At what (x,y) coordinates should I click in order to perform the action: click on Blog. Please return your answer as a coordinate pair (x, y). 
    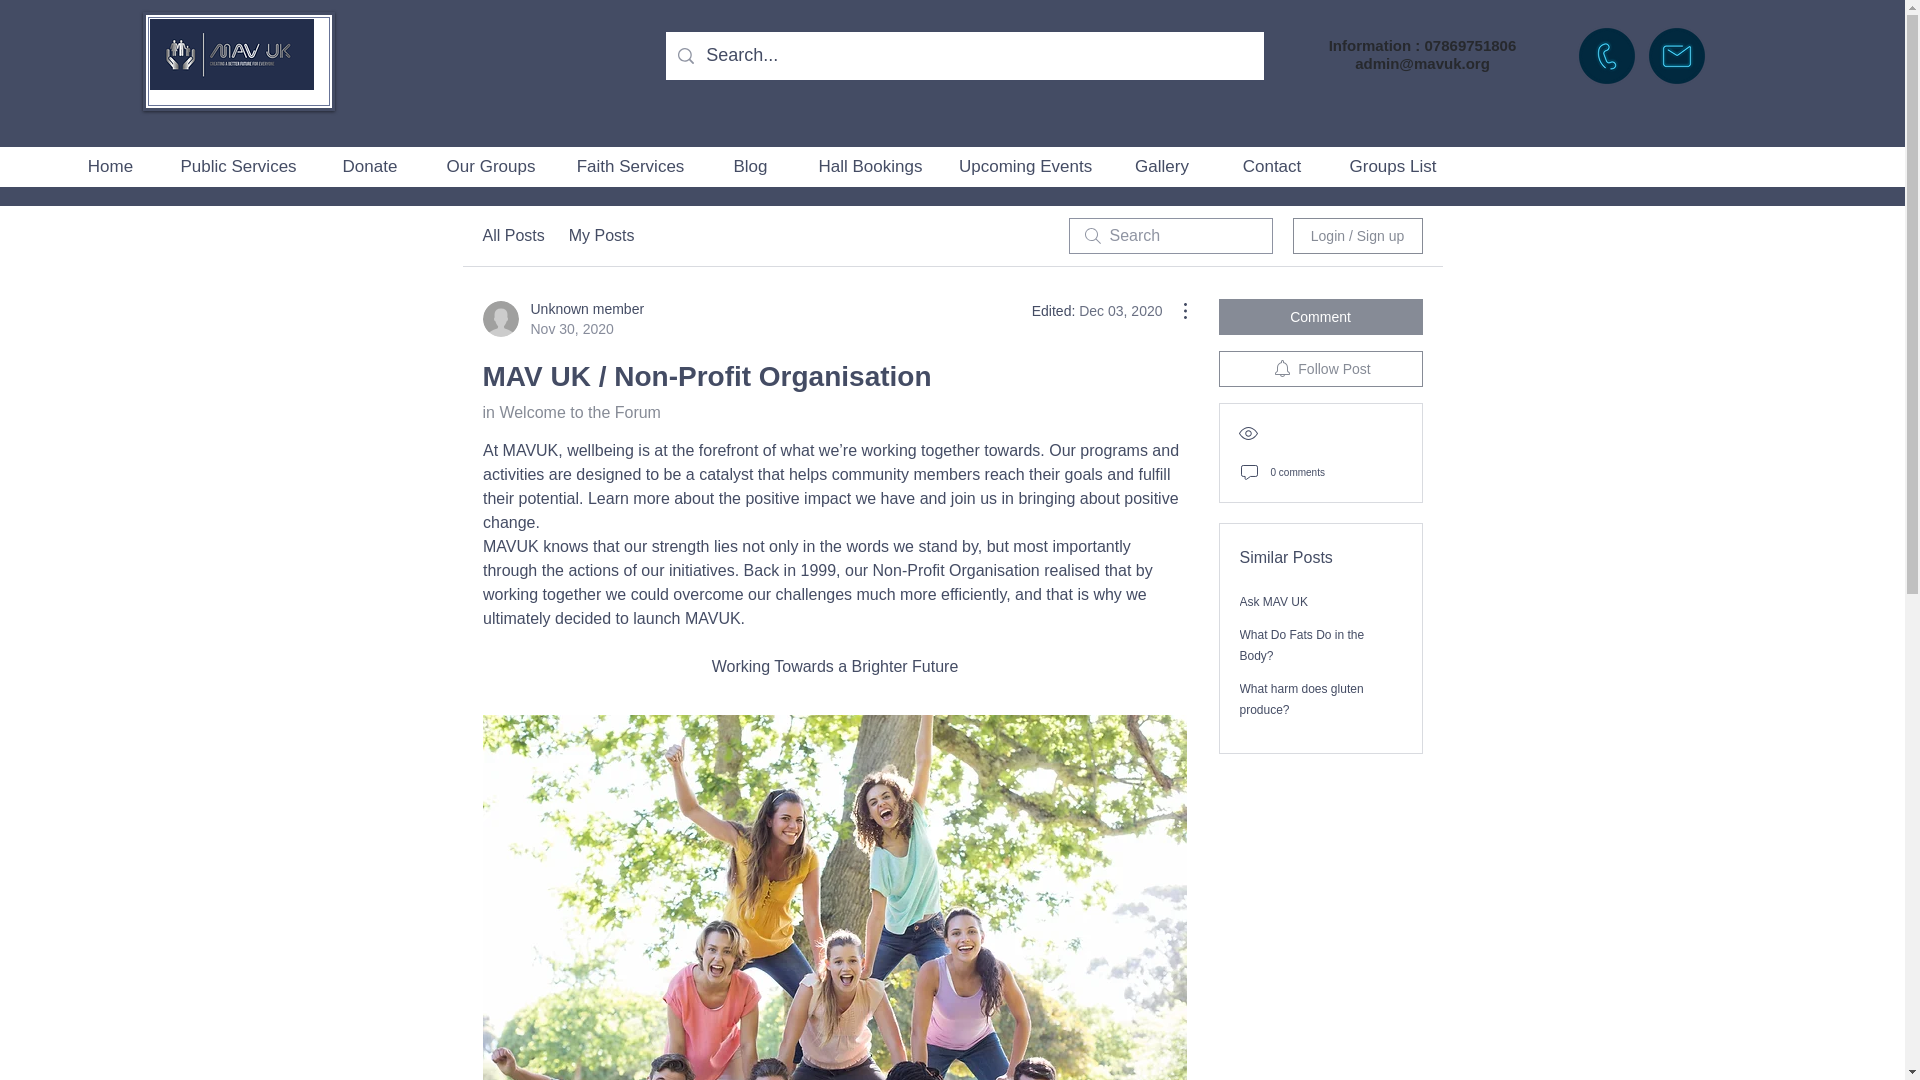
    Looking at the image, I should click on (749, 166).